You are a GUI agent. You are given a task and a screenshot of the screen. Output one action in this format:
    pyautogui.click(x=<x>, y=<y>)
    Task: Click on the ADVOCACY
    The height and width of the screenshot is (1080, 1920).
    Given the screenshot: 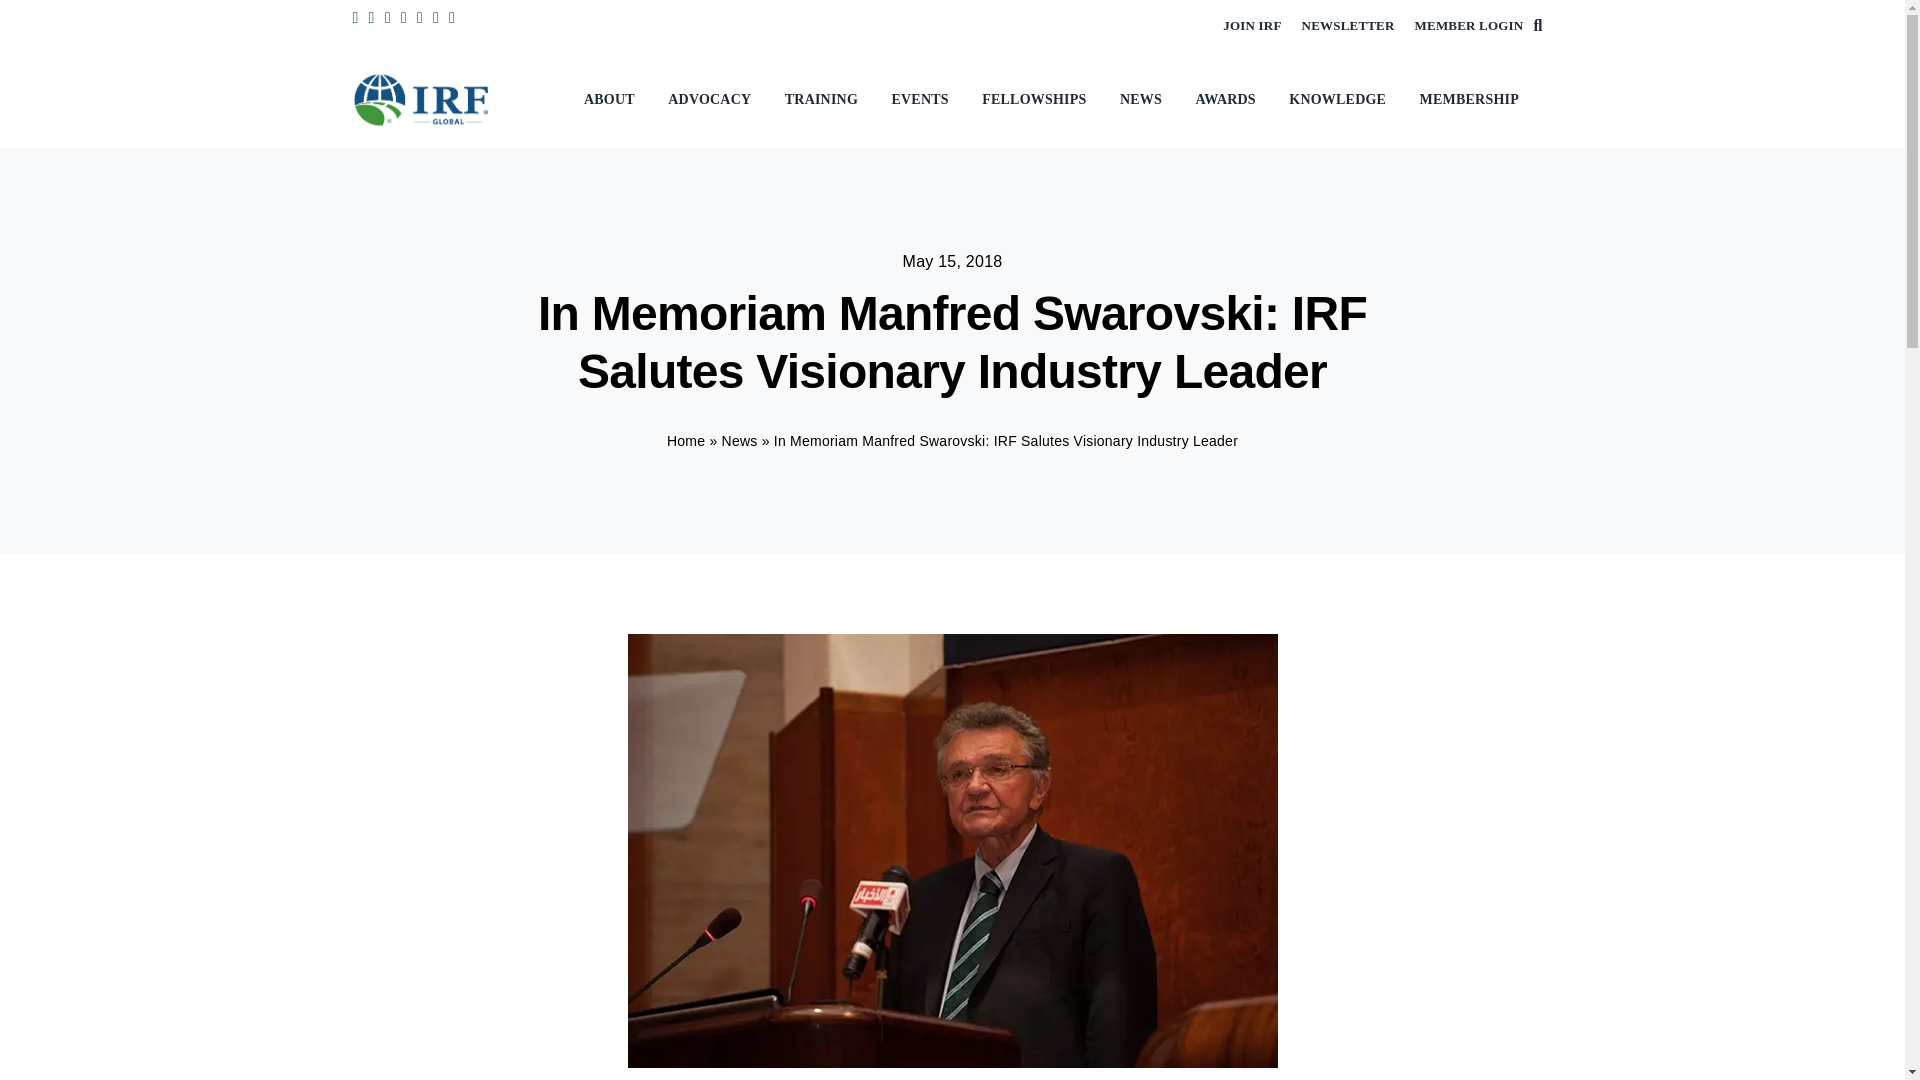 What is the action you would take?
    pyautogui.click(x=714, y=100)
    